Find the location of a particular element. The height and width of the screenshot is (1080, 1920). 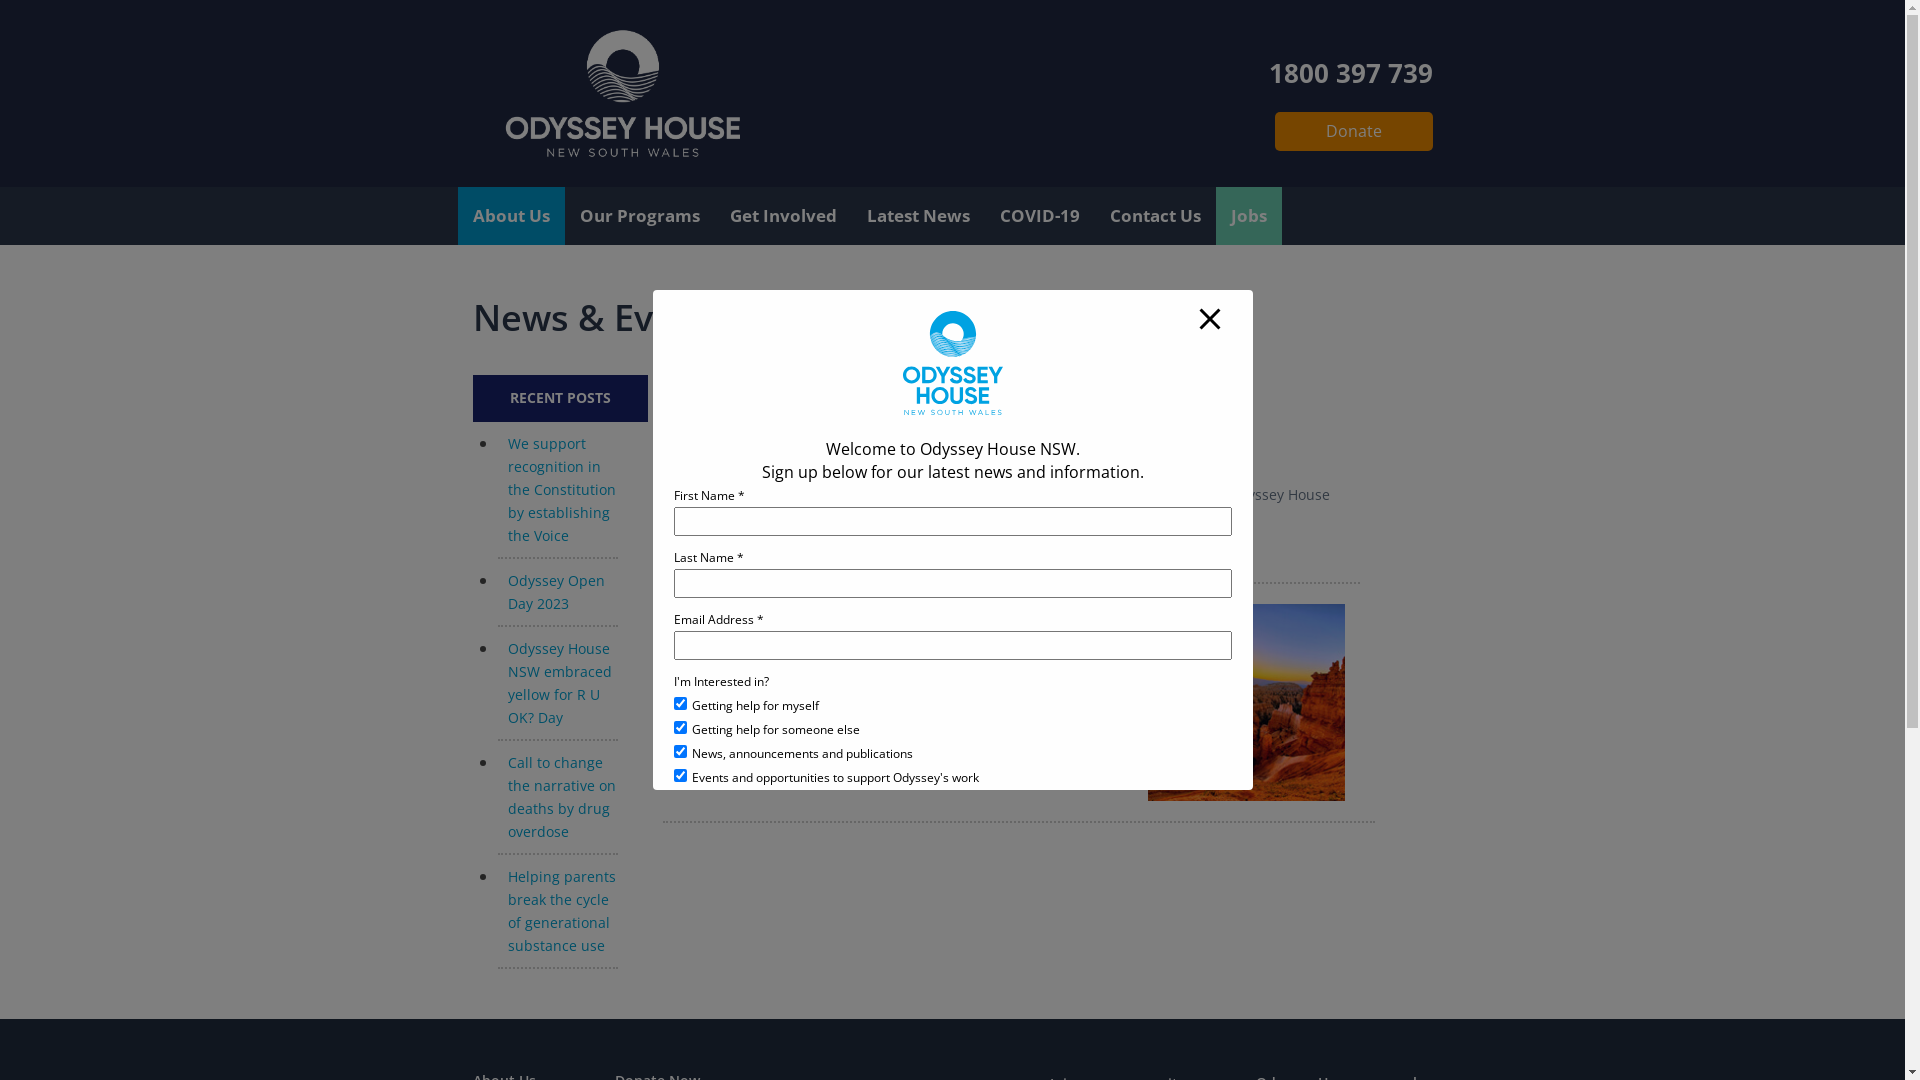

Jobs is located at coordinates (1249, 216).